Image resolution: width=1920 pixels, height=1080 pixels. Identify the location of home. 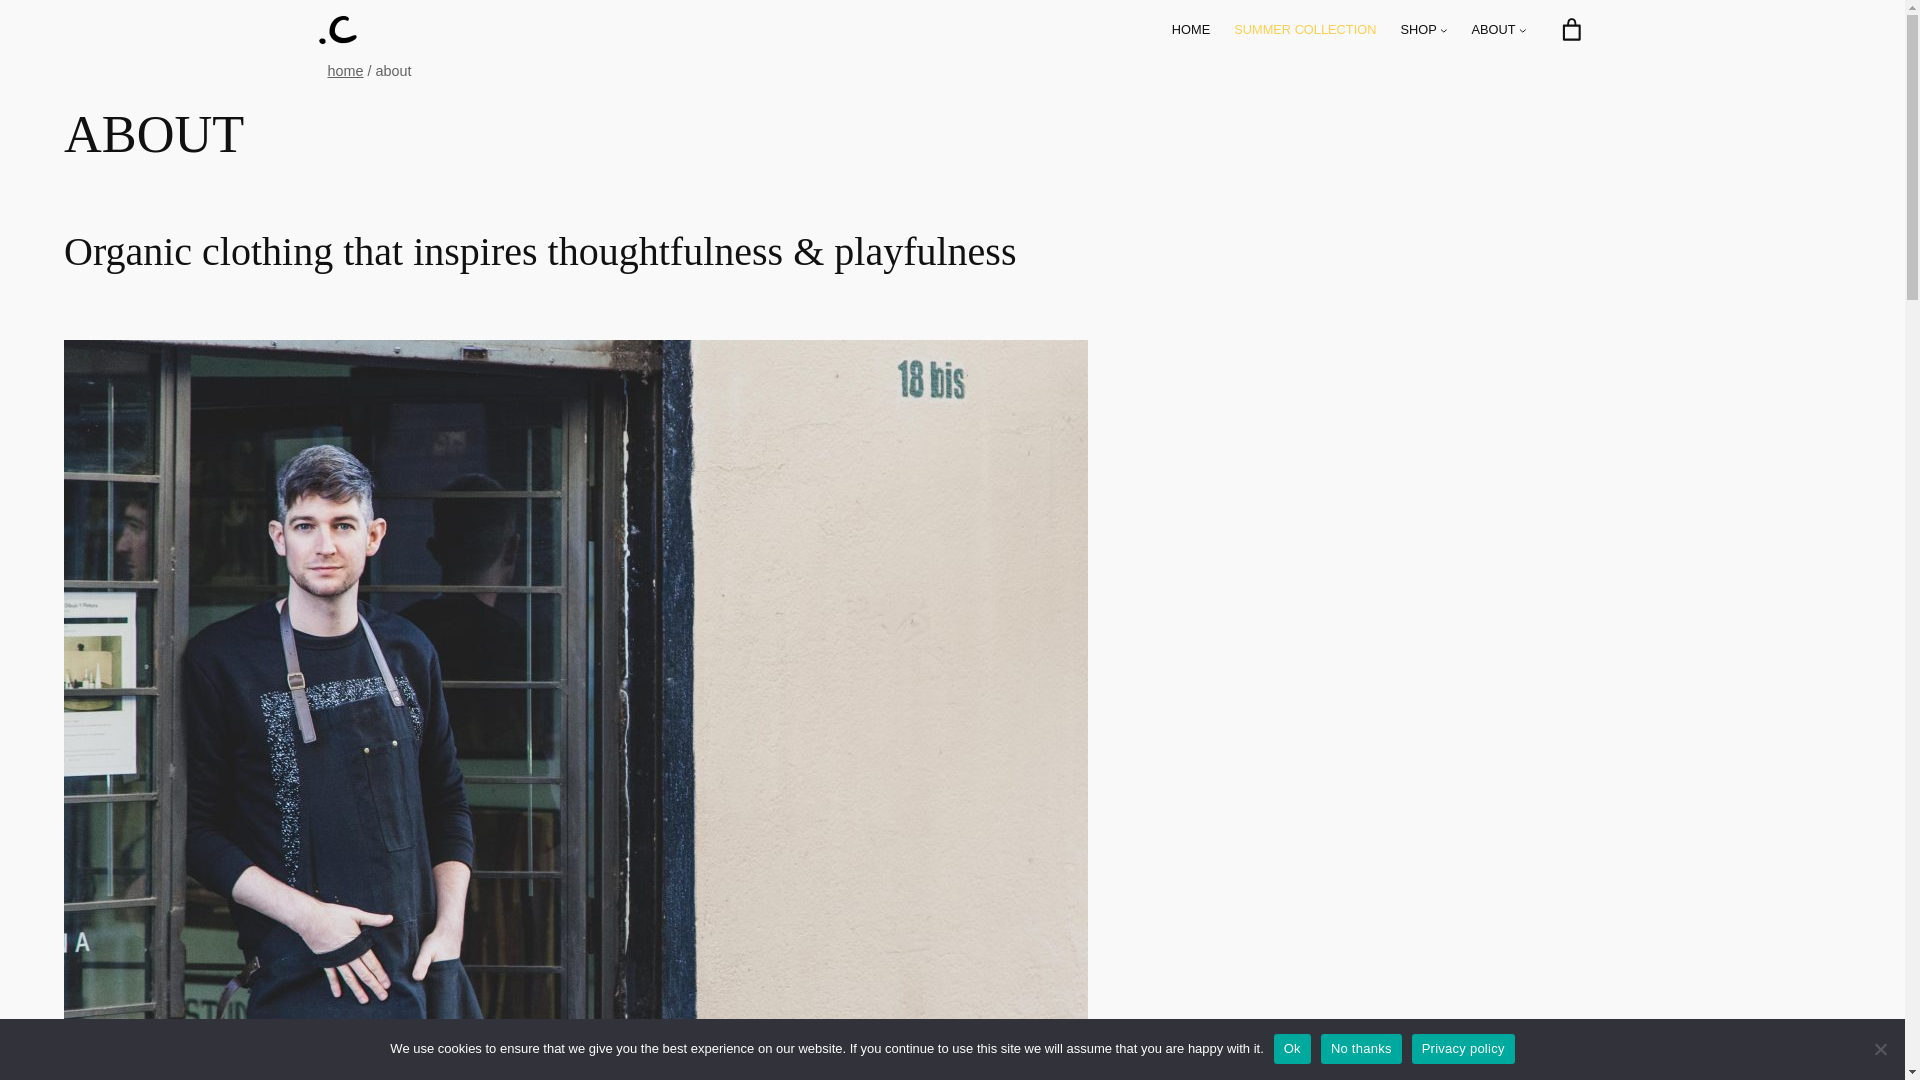
(346, 70).